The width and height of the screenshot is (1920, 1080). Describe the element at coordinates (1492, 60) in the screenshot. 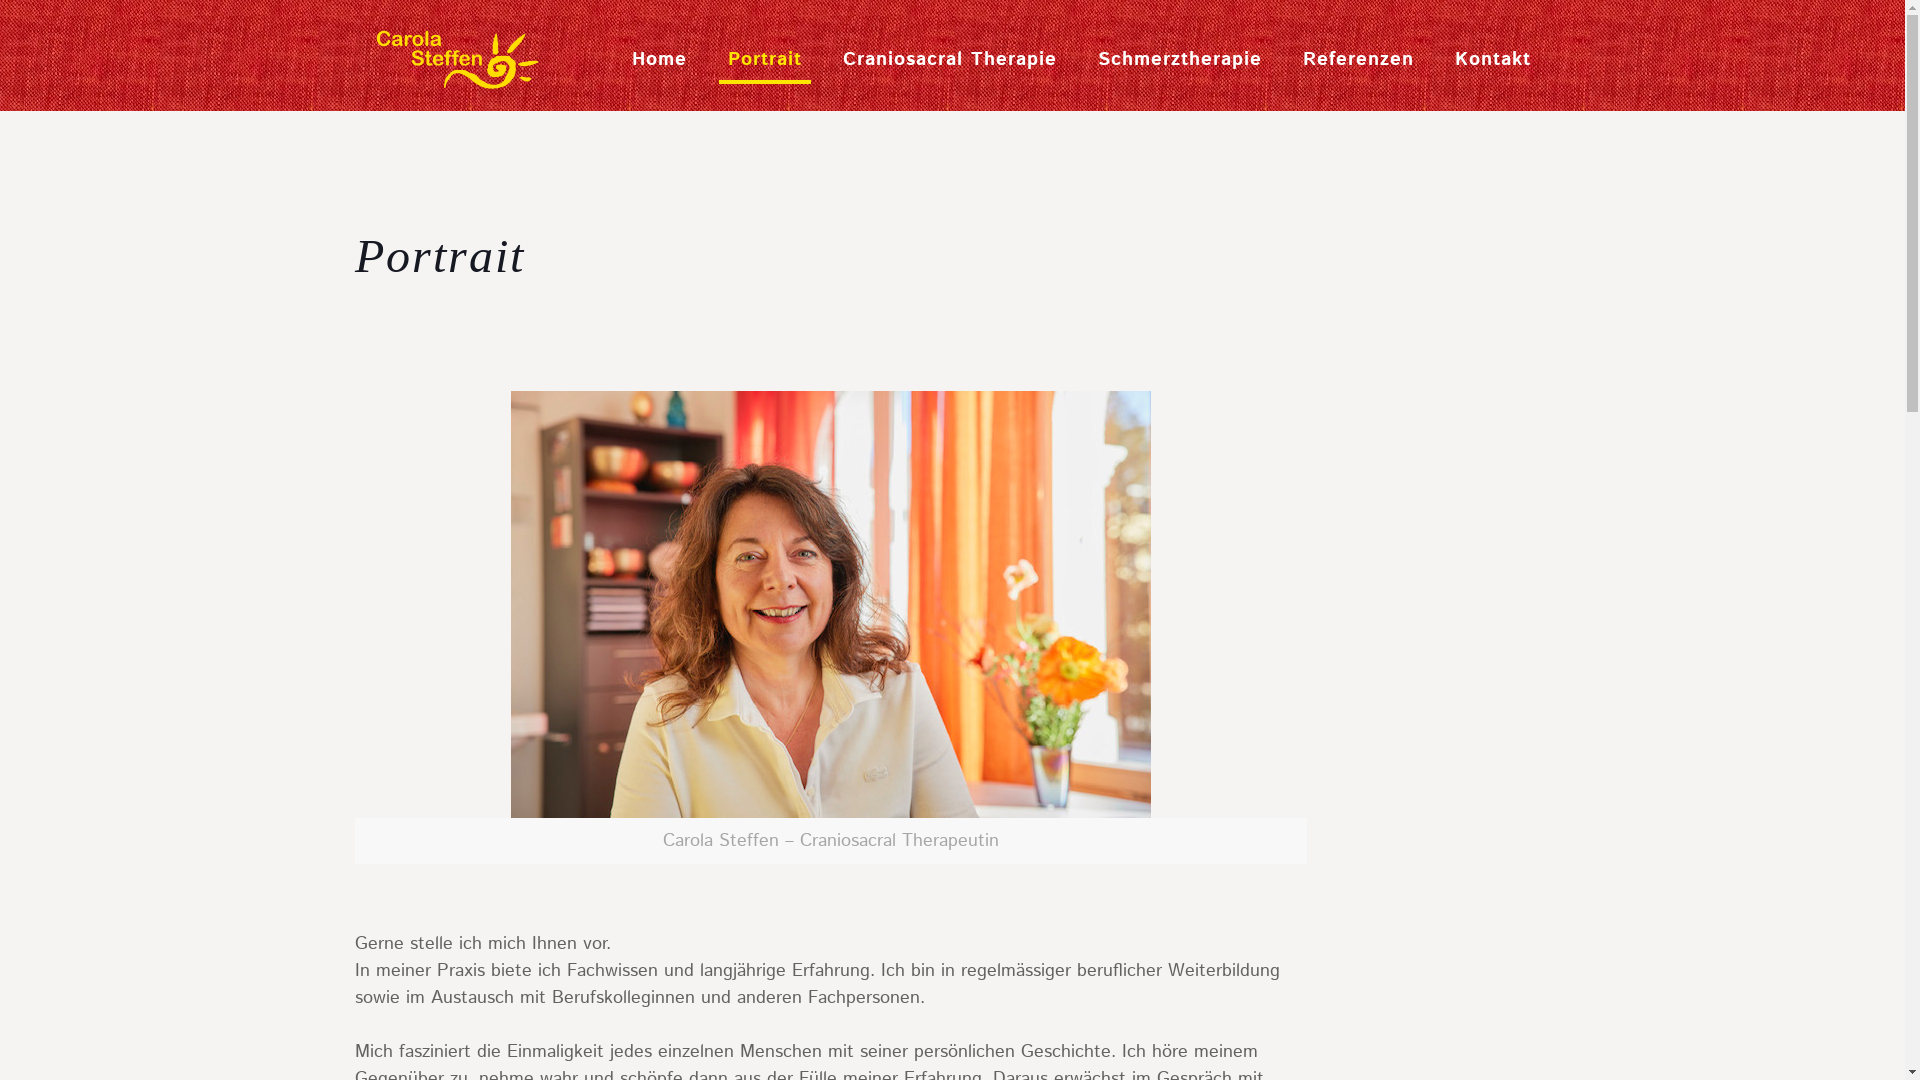

I see `Kontakt` at that location.